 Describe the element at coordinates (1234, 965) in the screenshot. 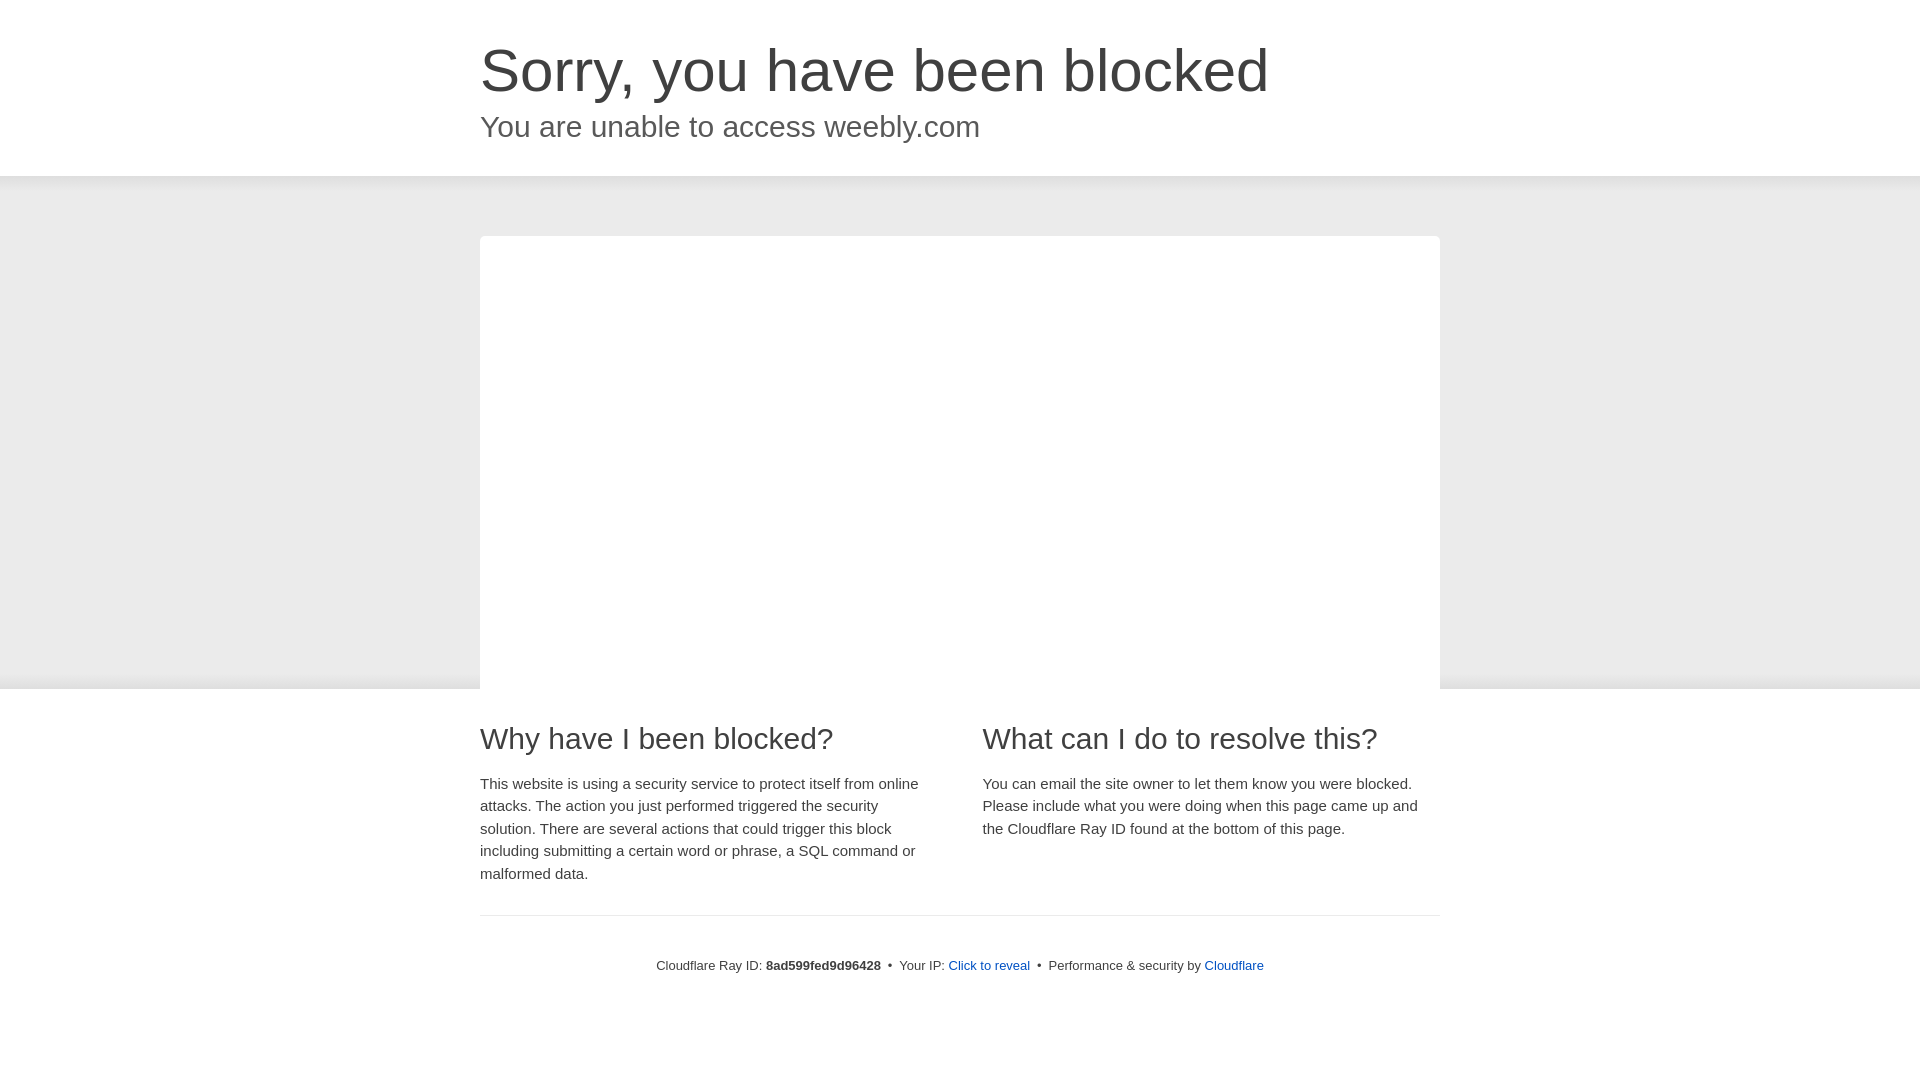

I see `Cloudflare` at that location.